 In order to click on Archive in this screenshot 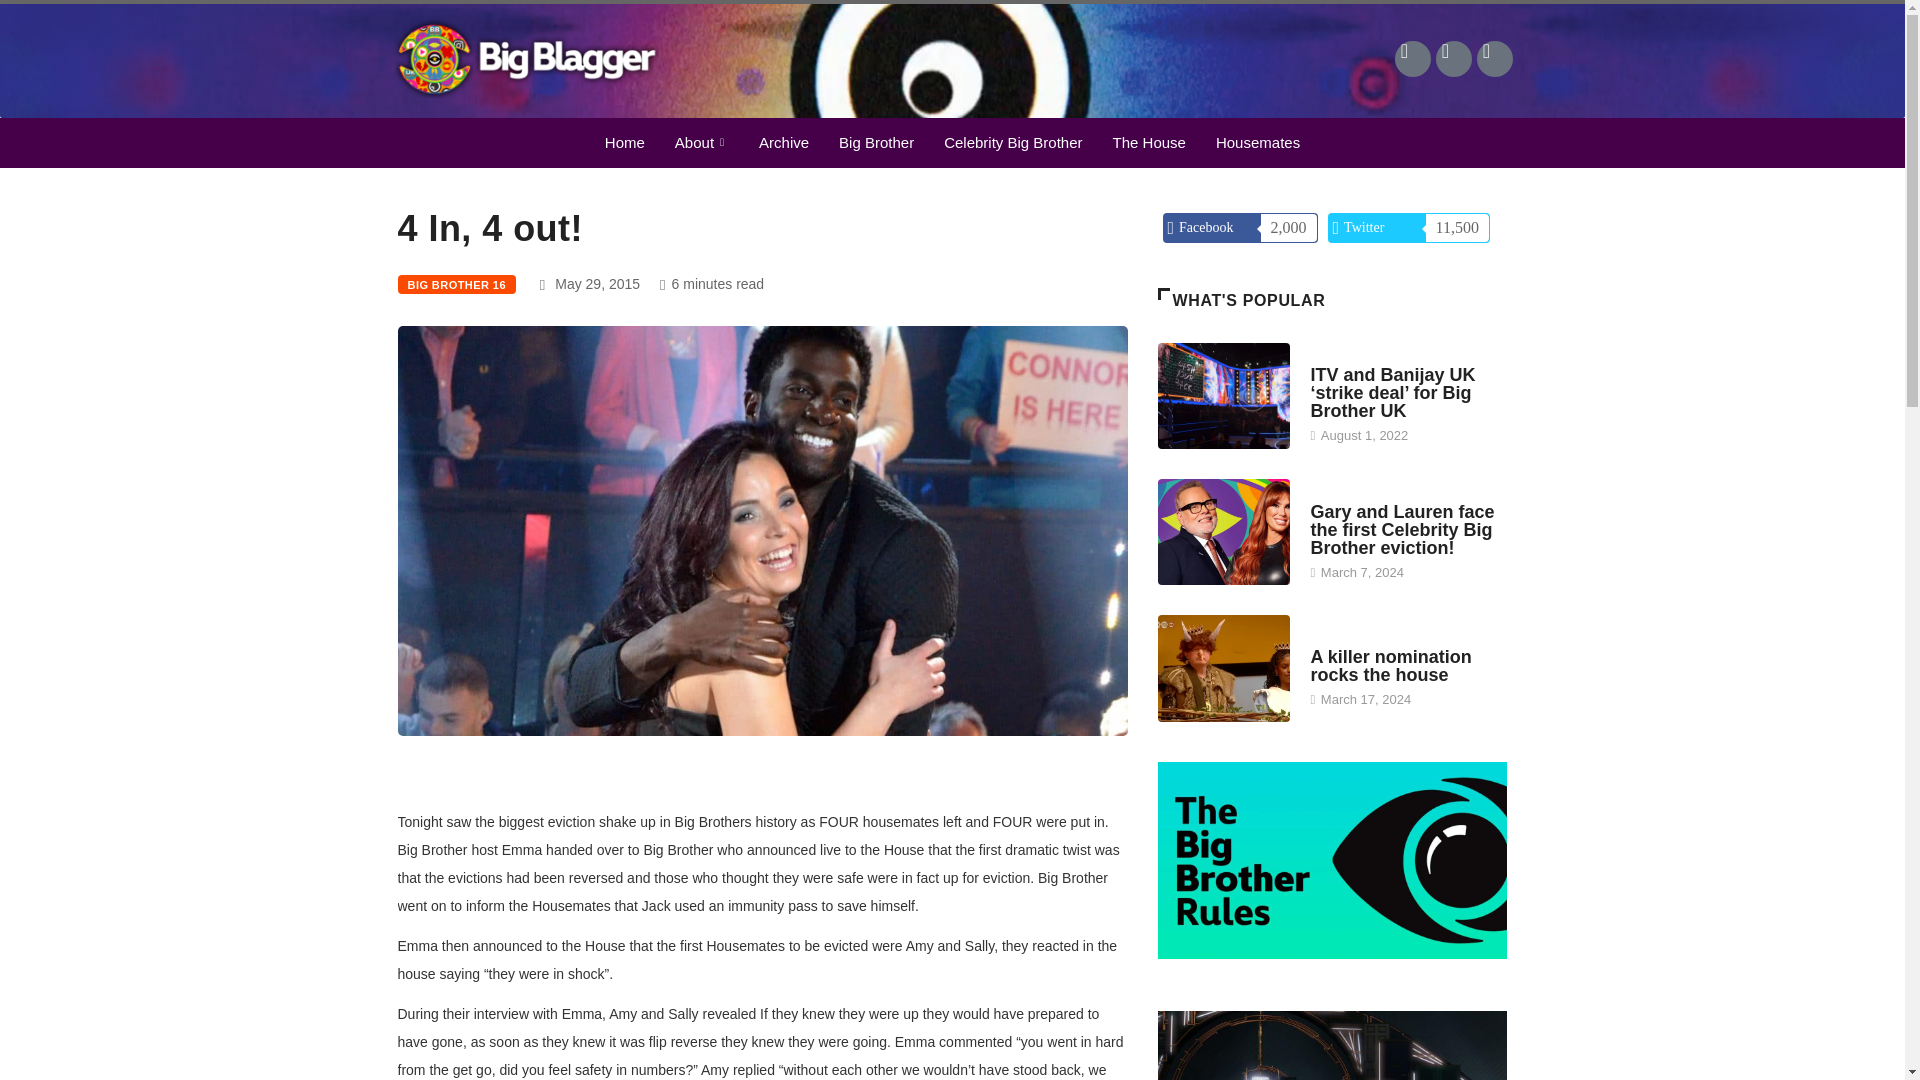, I will do `click(784, 142)`.